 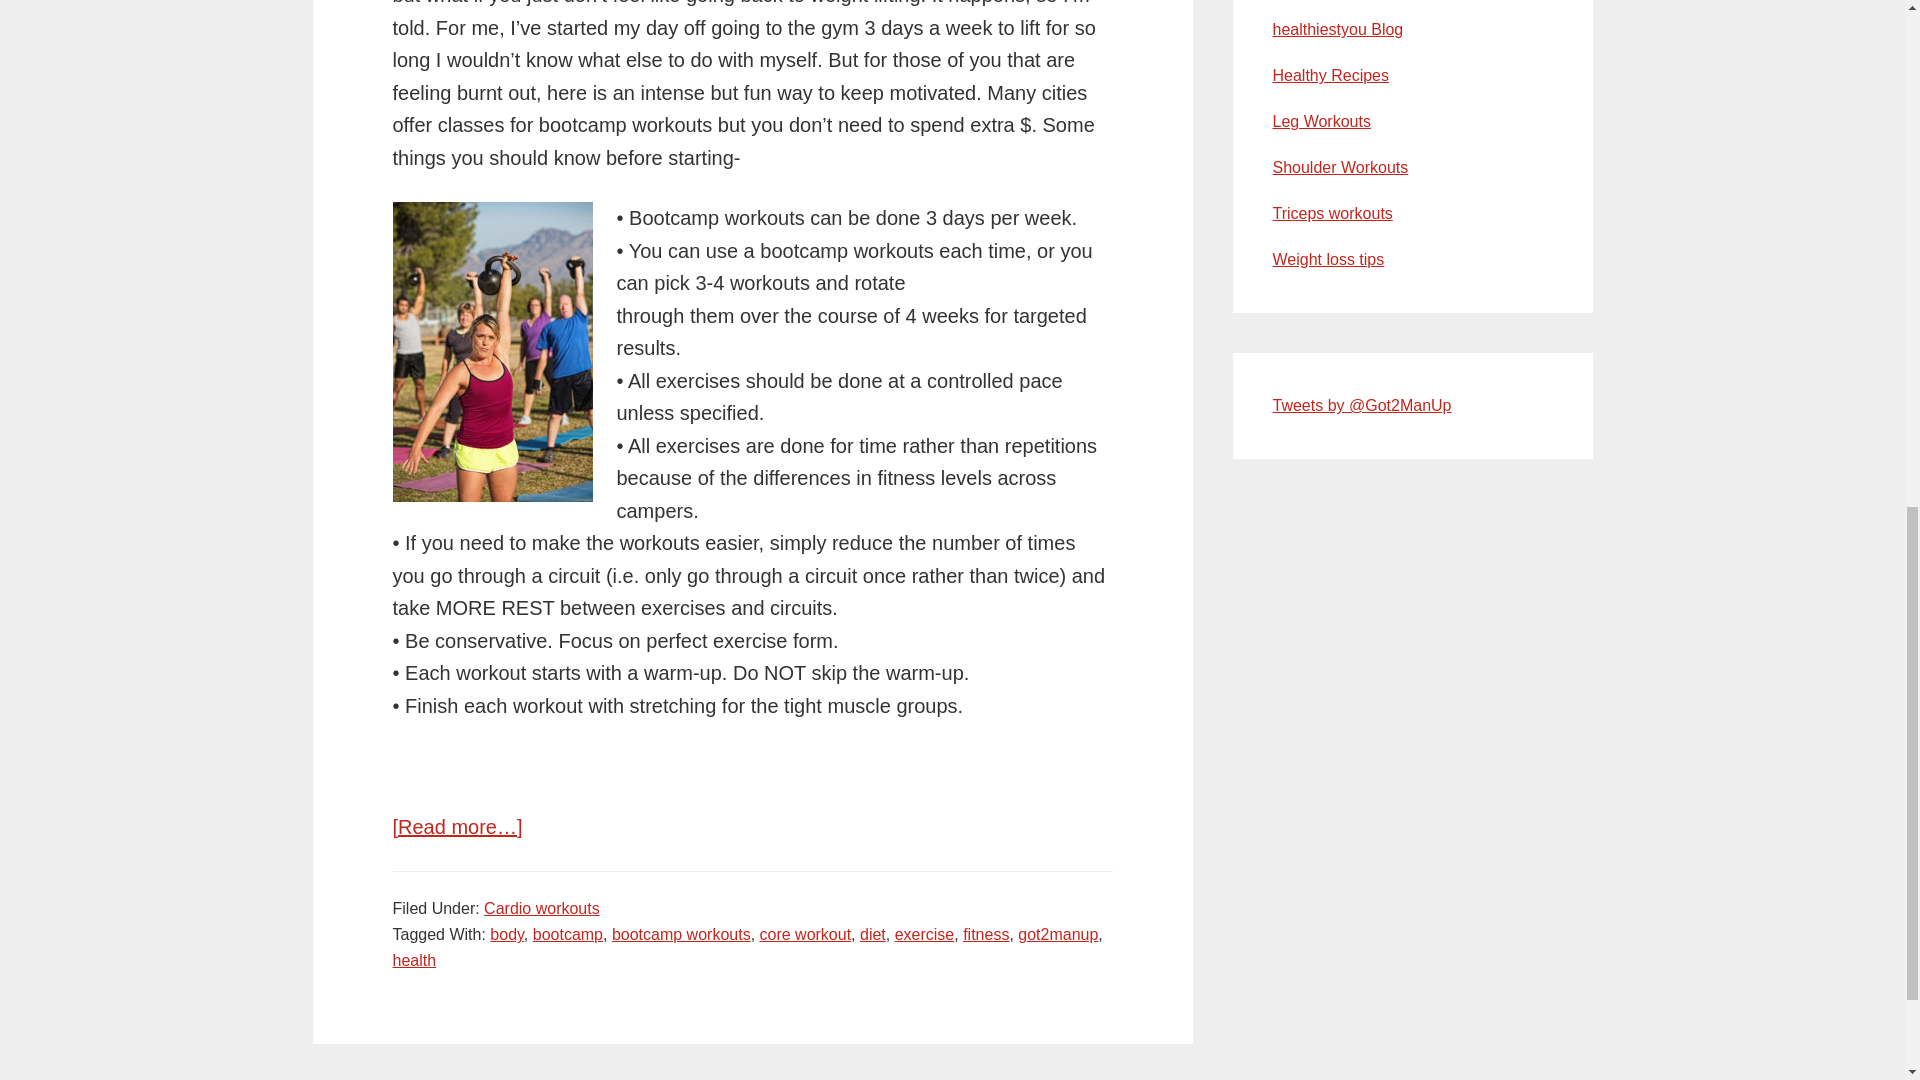 What do you see at coordinates (986, 934) in the screenshot?
I see `fitness` at bounding box center [986, 934].